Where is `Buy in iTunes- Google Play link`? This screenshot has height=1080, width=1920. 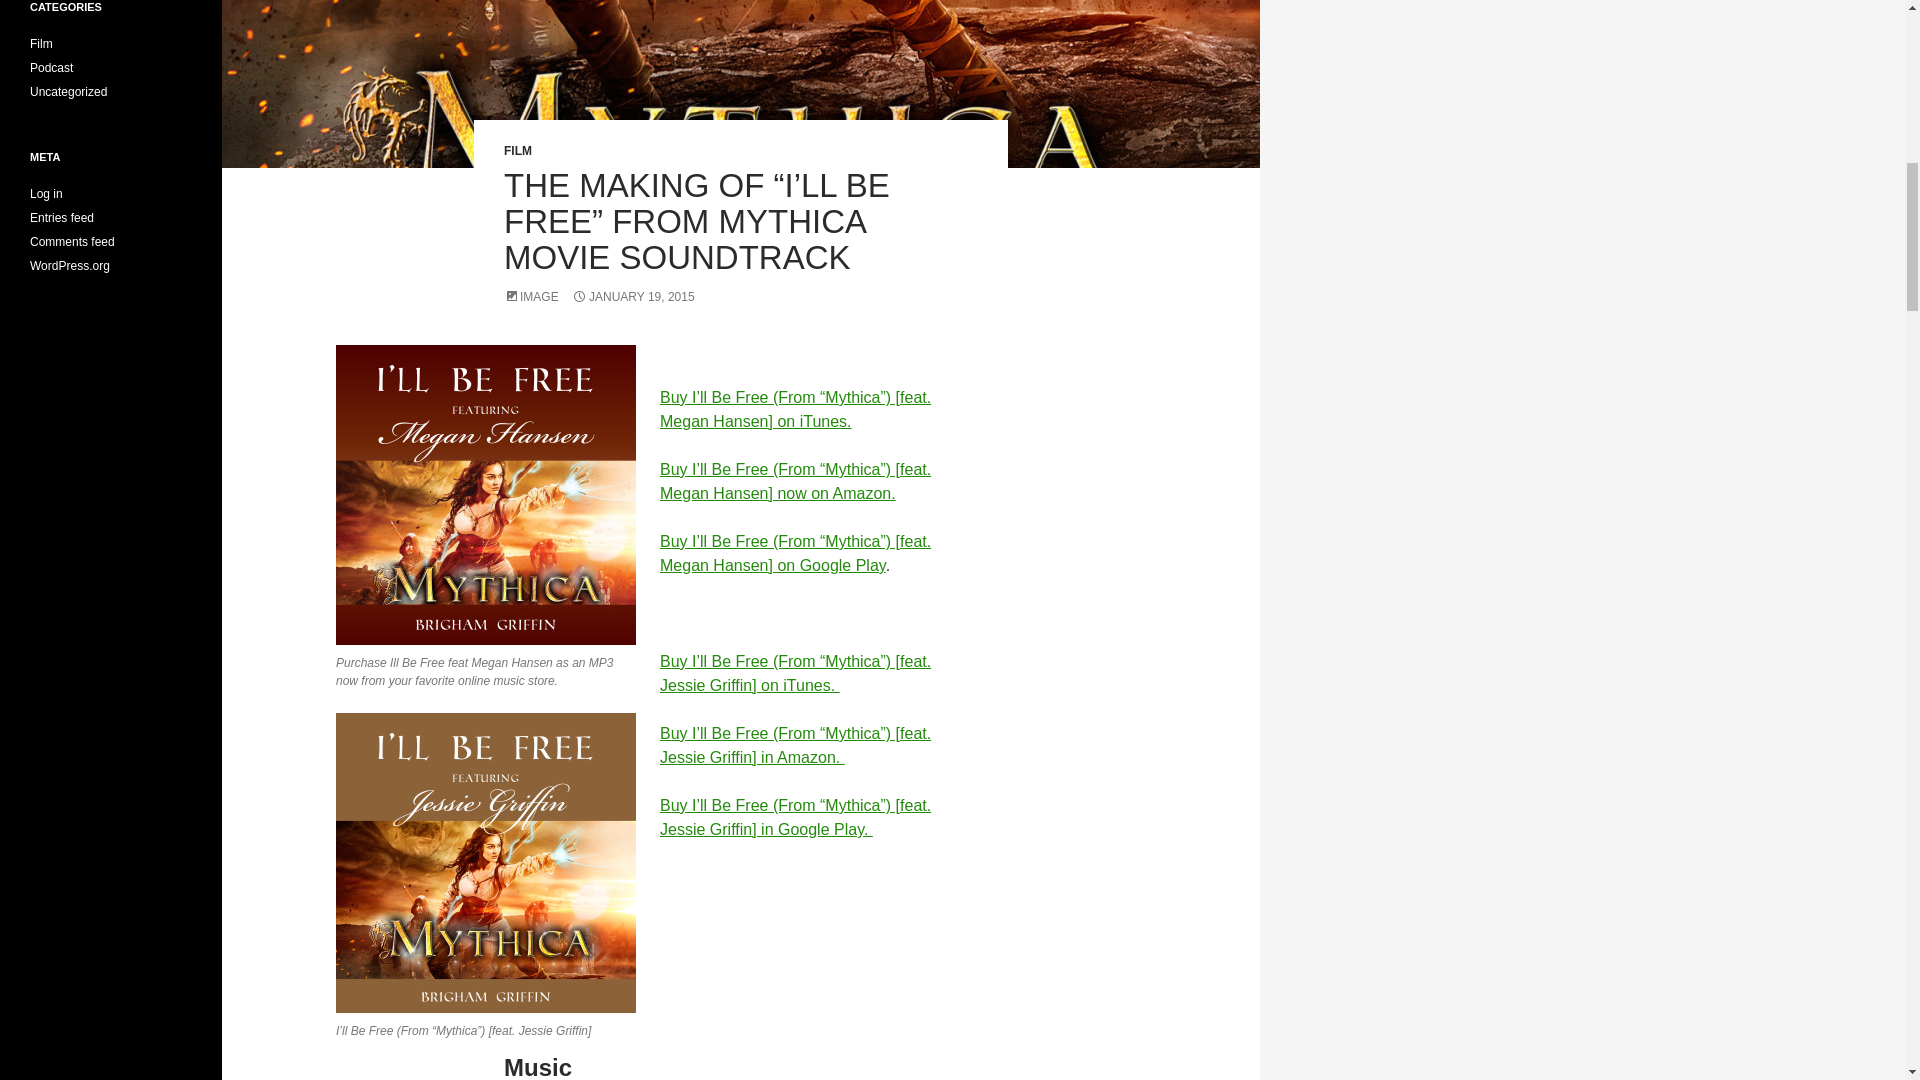
Buy in iTunes- Google Play link is located at coordinates (796, 818).